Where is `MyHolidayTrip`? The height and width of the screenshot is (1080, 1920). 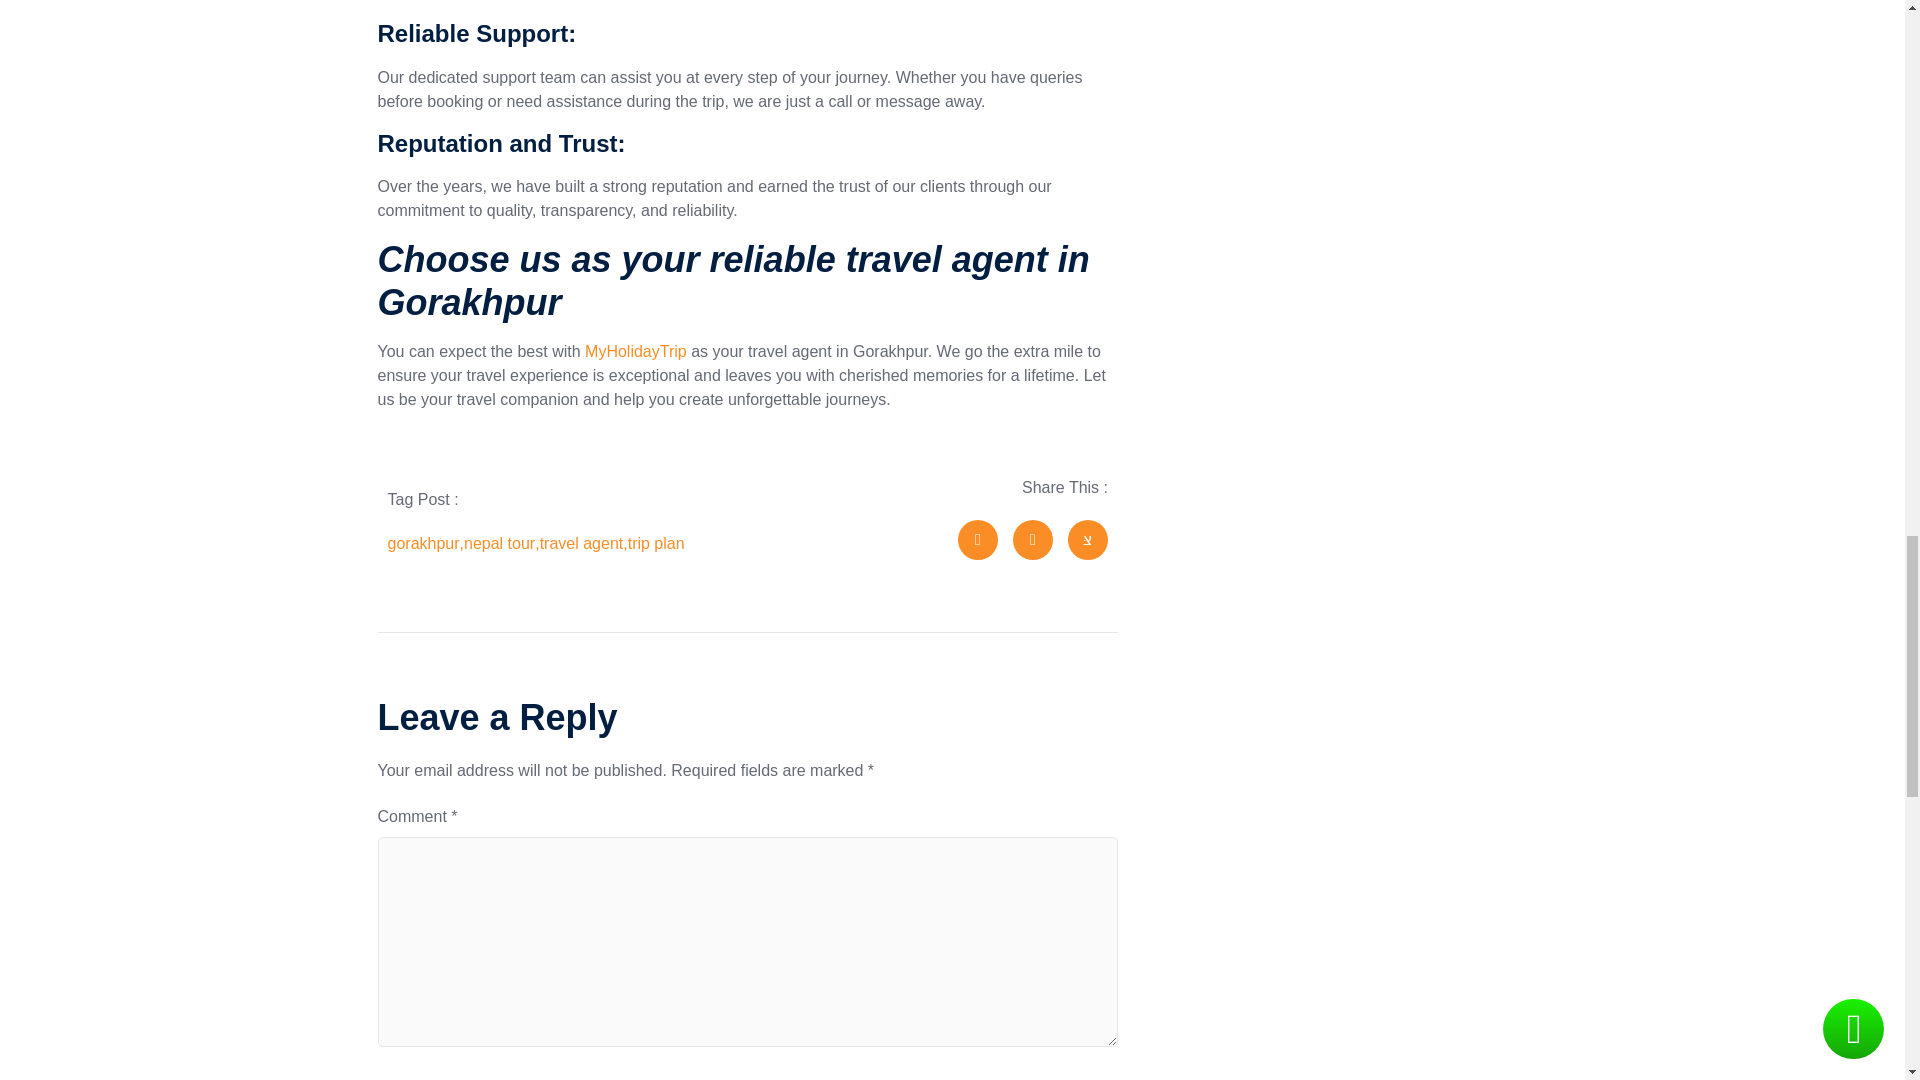 MyHolidayTrip is located at coordinates (636, 351).